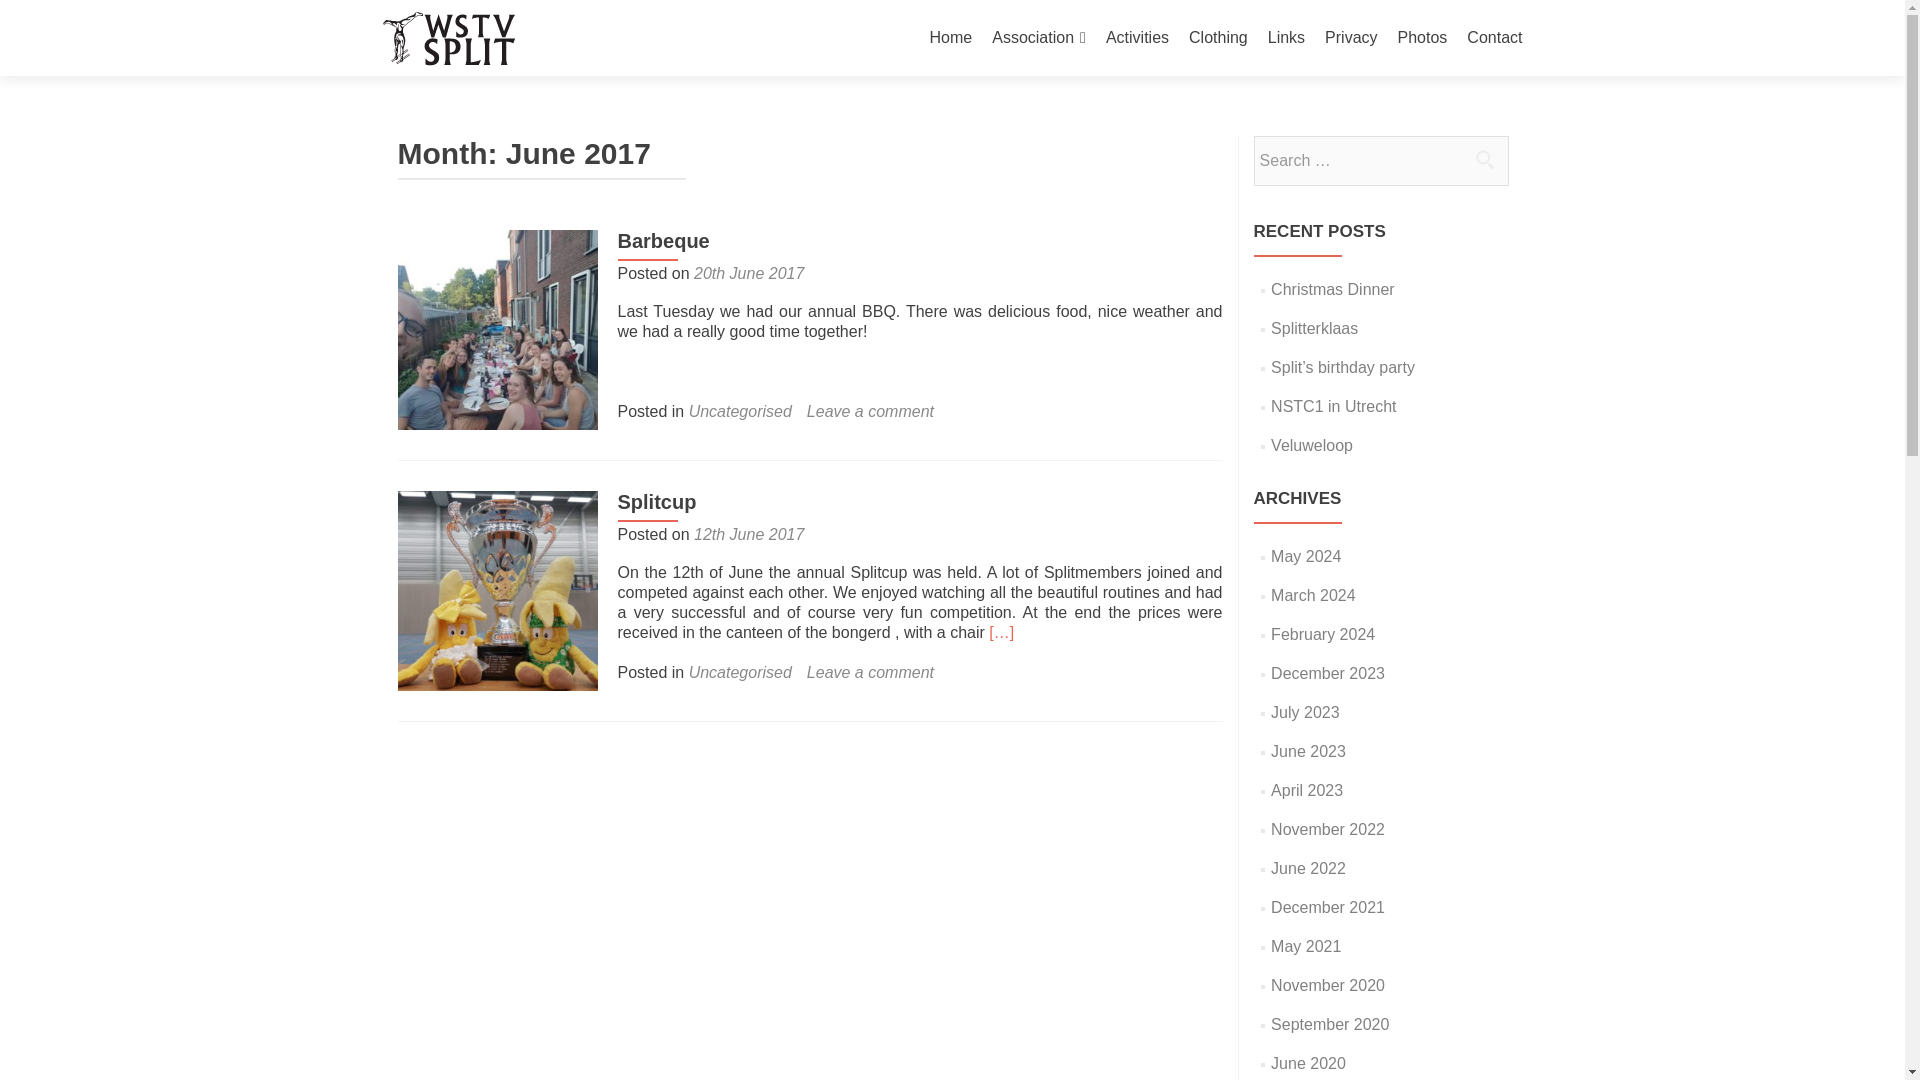 The height and width of the screenshot is (1080, 1920). What do you see at coordinates (1314, 328) in the screenshot?
I see `Splitterklaas` at bounding box center [1314, 328].